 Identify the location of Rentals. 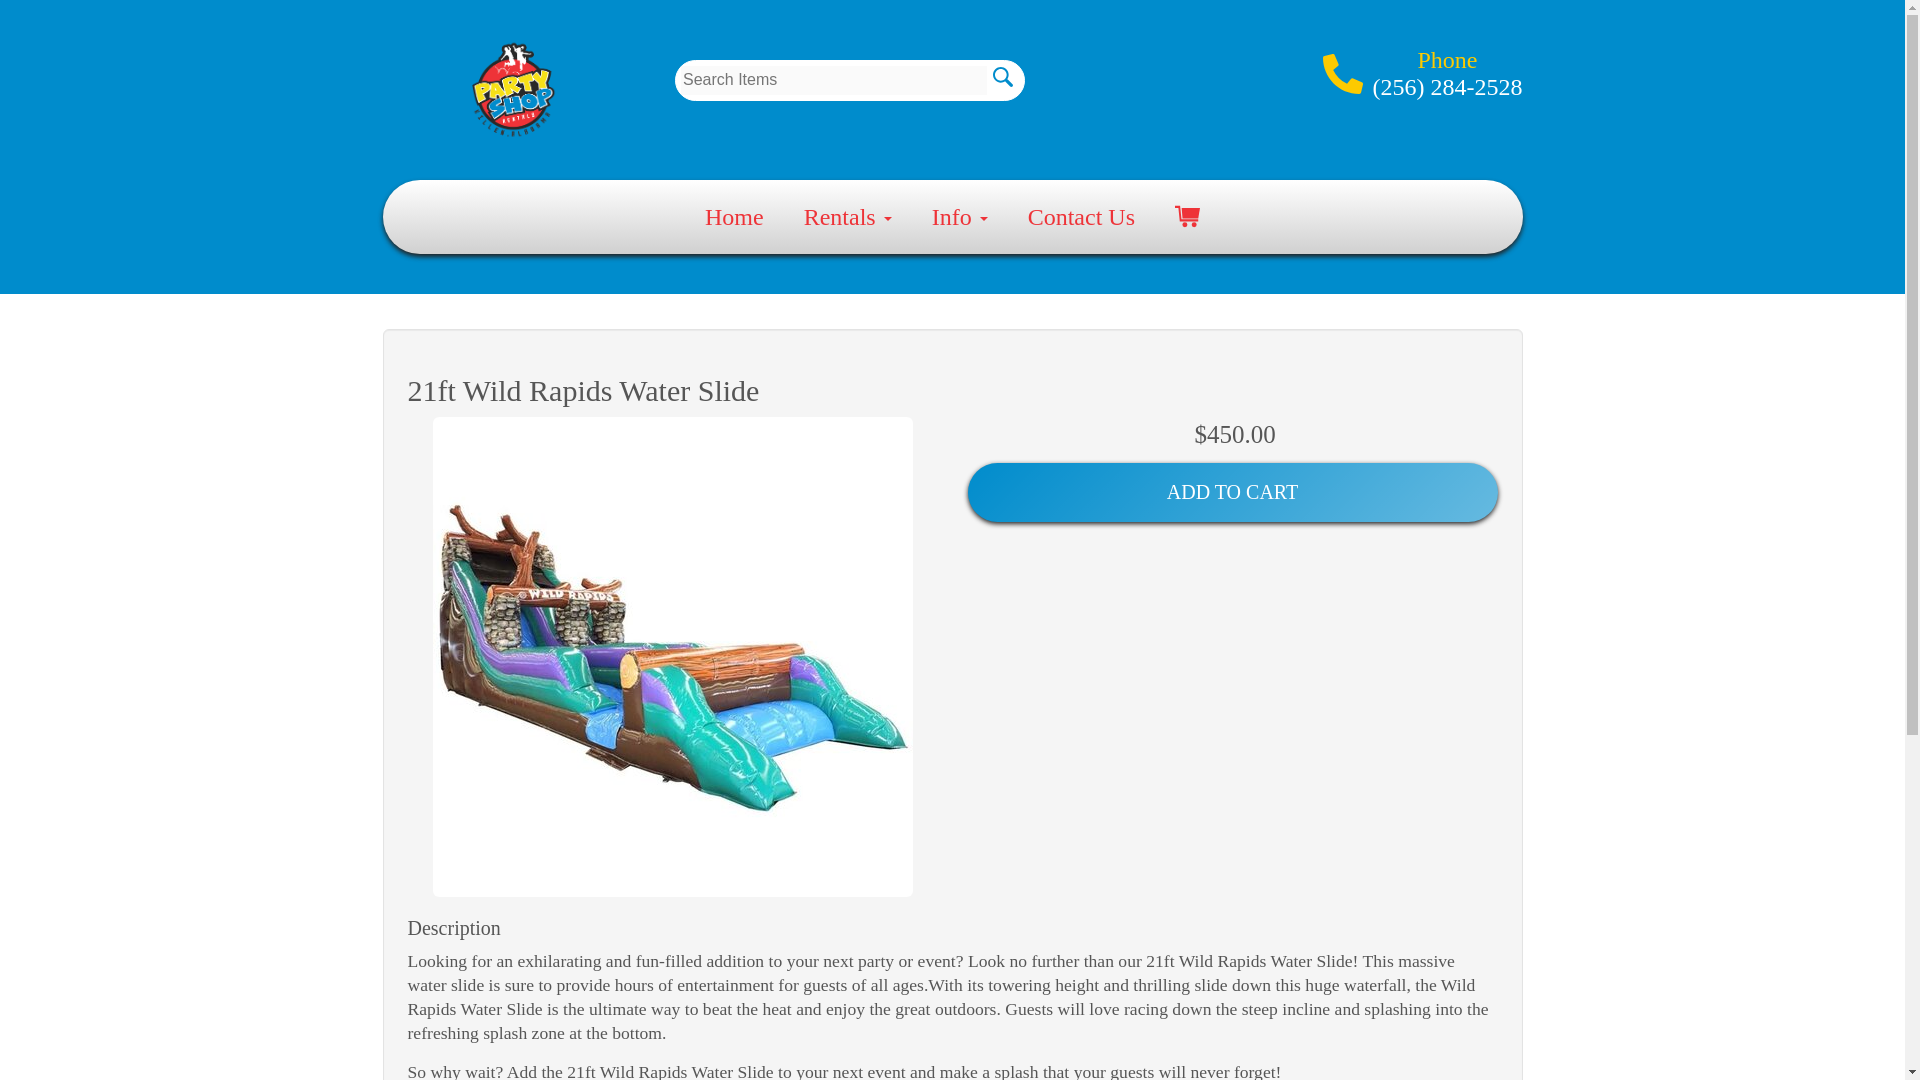
(848, 216).